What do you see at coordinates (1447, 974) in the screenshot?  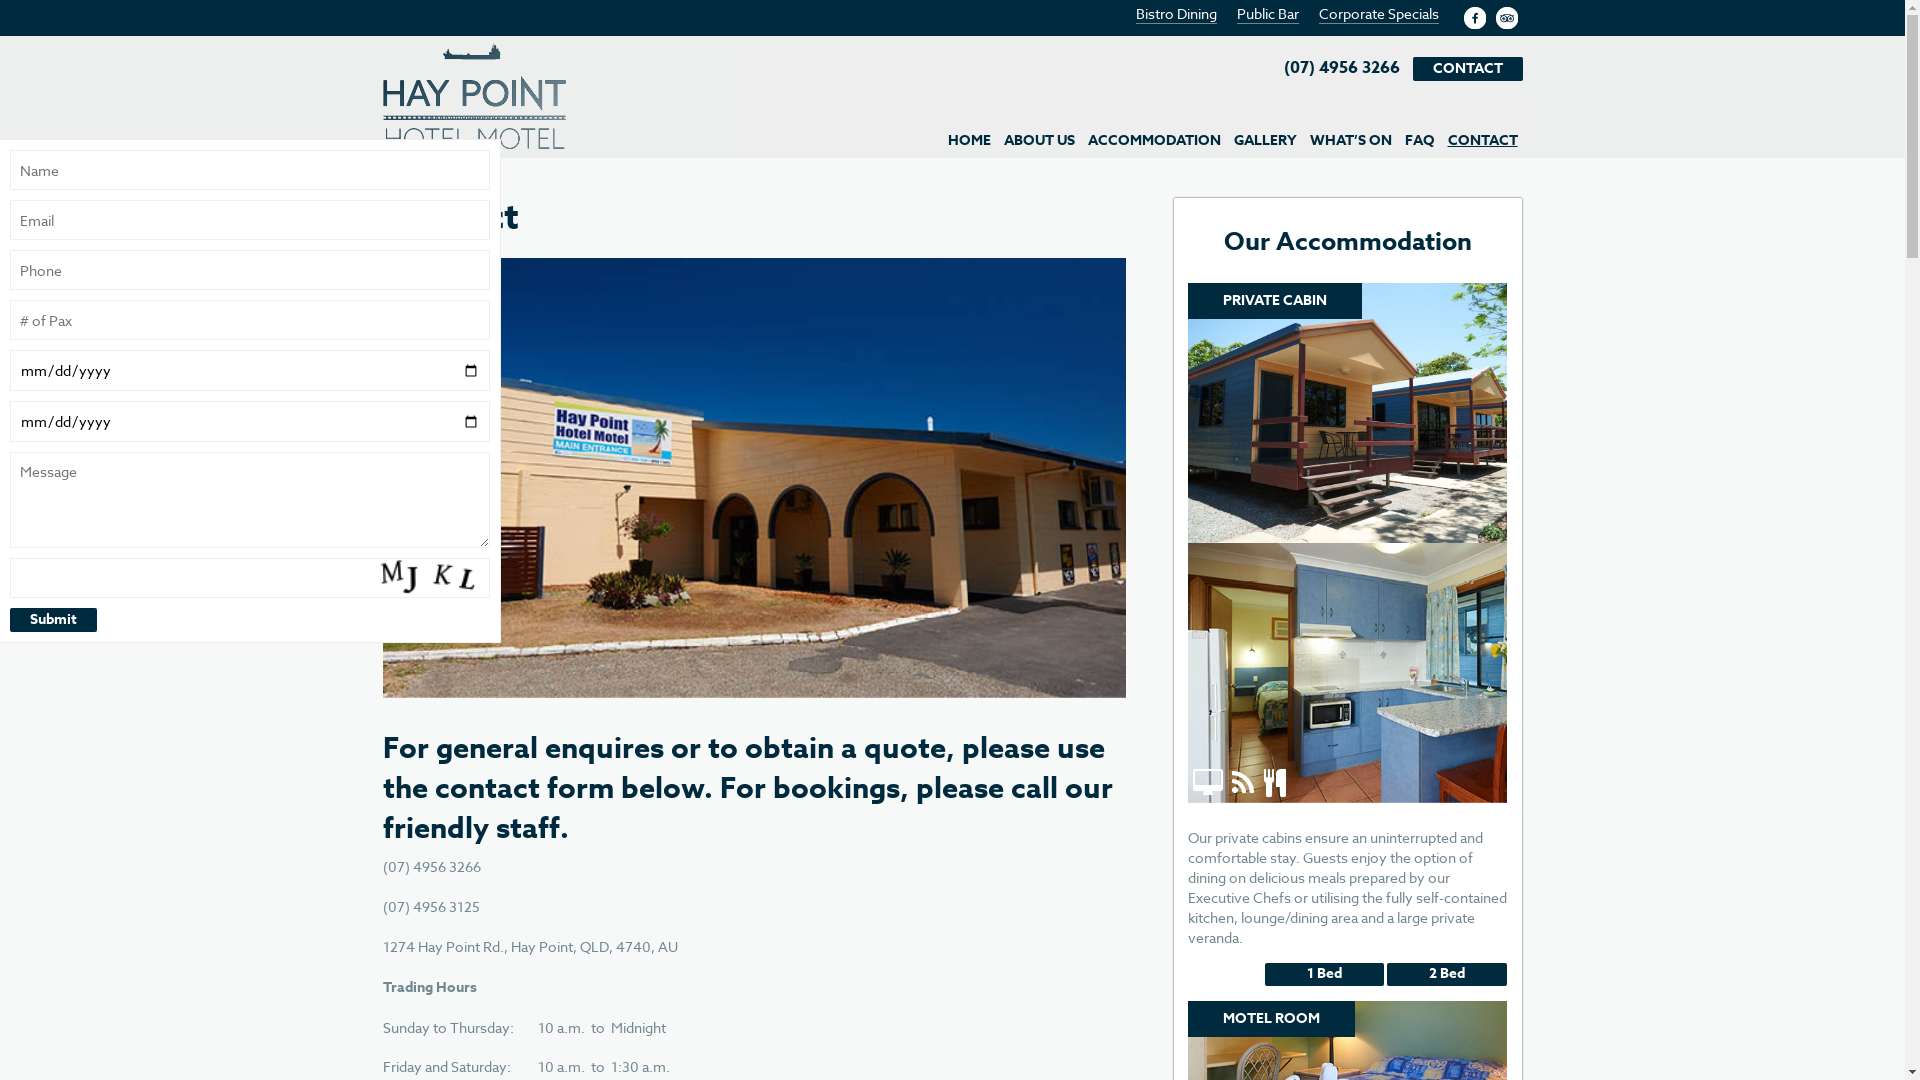 I see `2 Bed` at bounding box center [1447, 974].